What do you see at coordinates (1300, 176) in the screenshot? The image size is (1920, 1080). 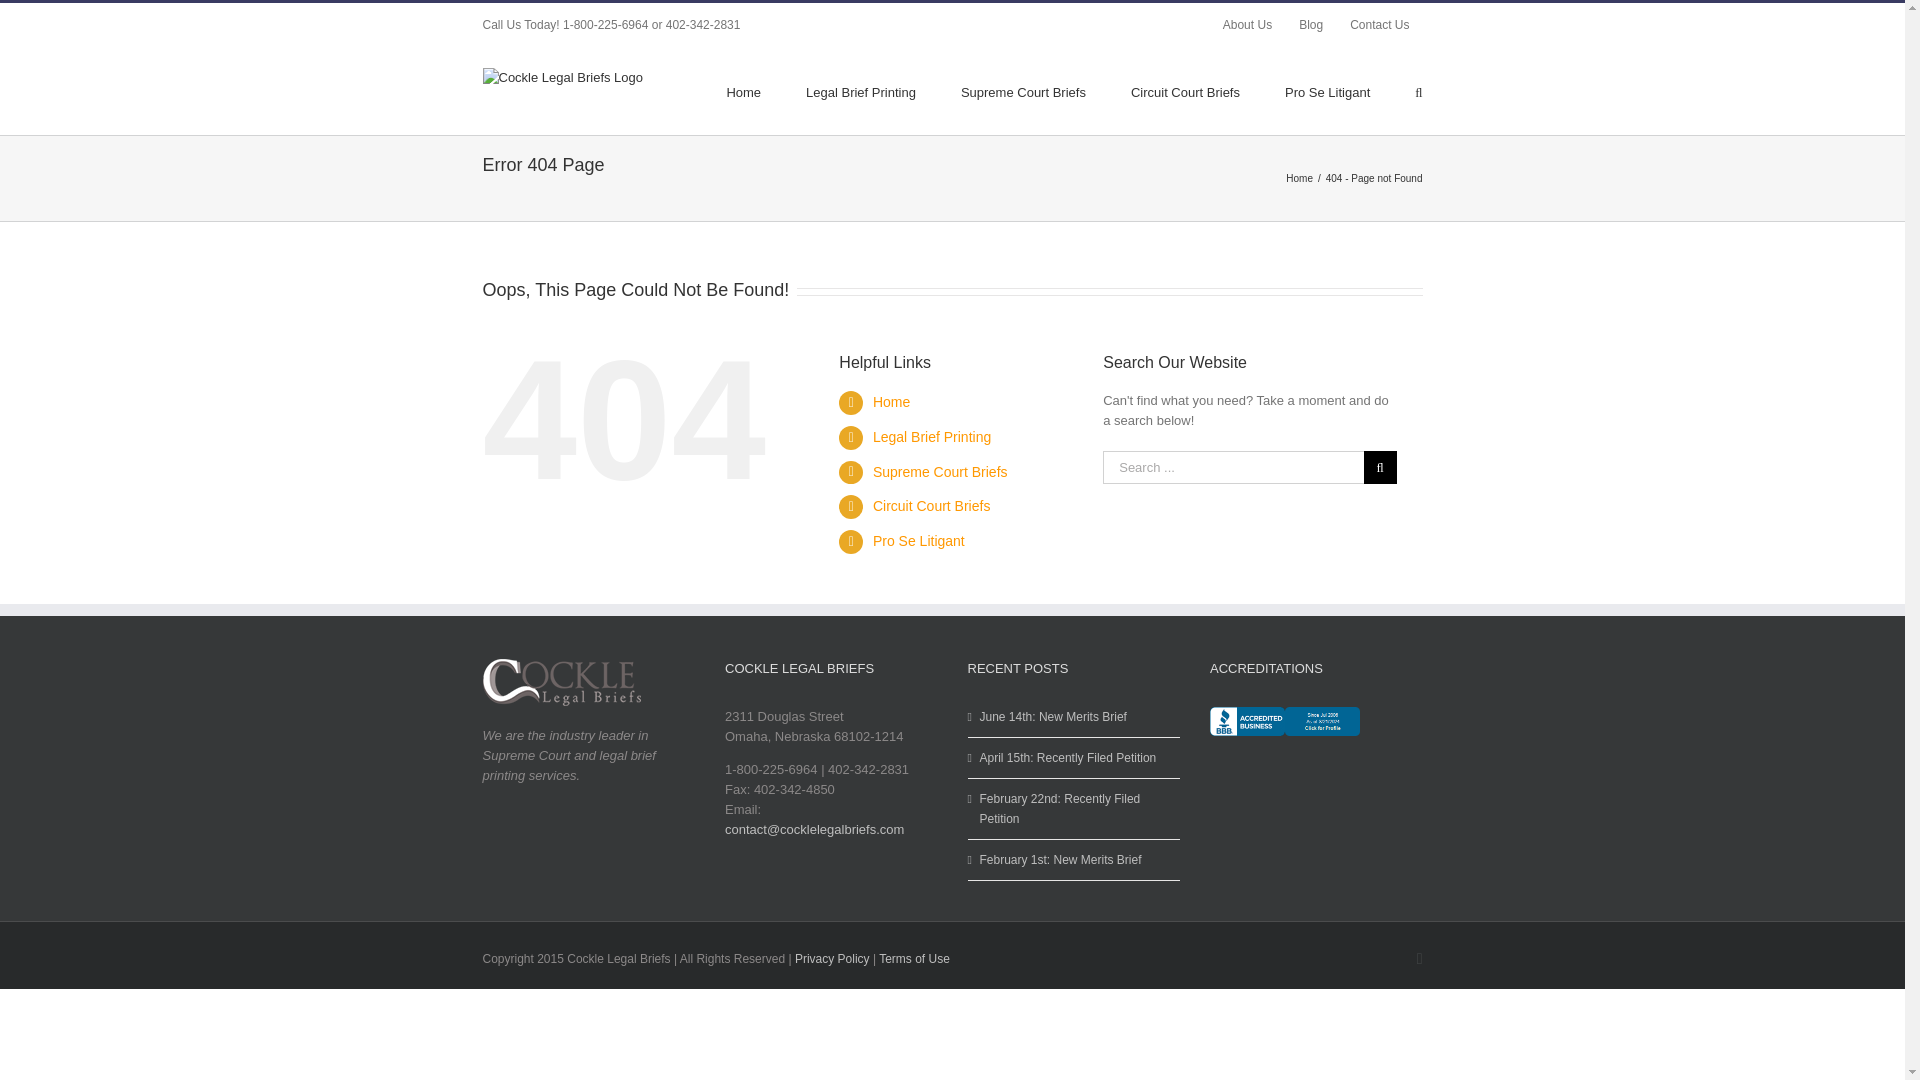 I see `Home` at bounding box center [1300, 176].